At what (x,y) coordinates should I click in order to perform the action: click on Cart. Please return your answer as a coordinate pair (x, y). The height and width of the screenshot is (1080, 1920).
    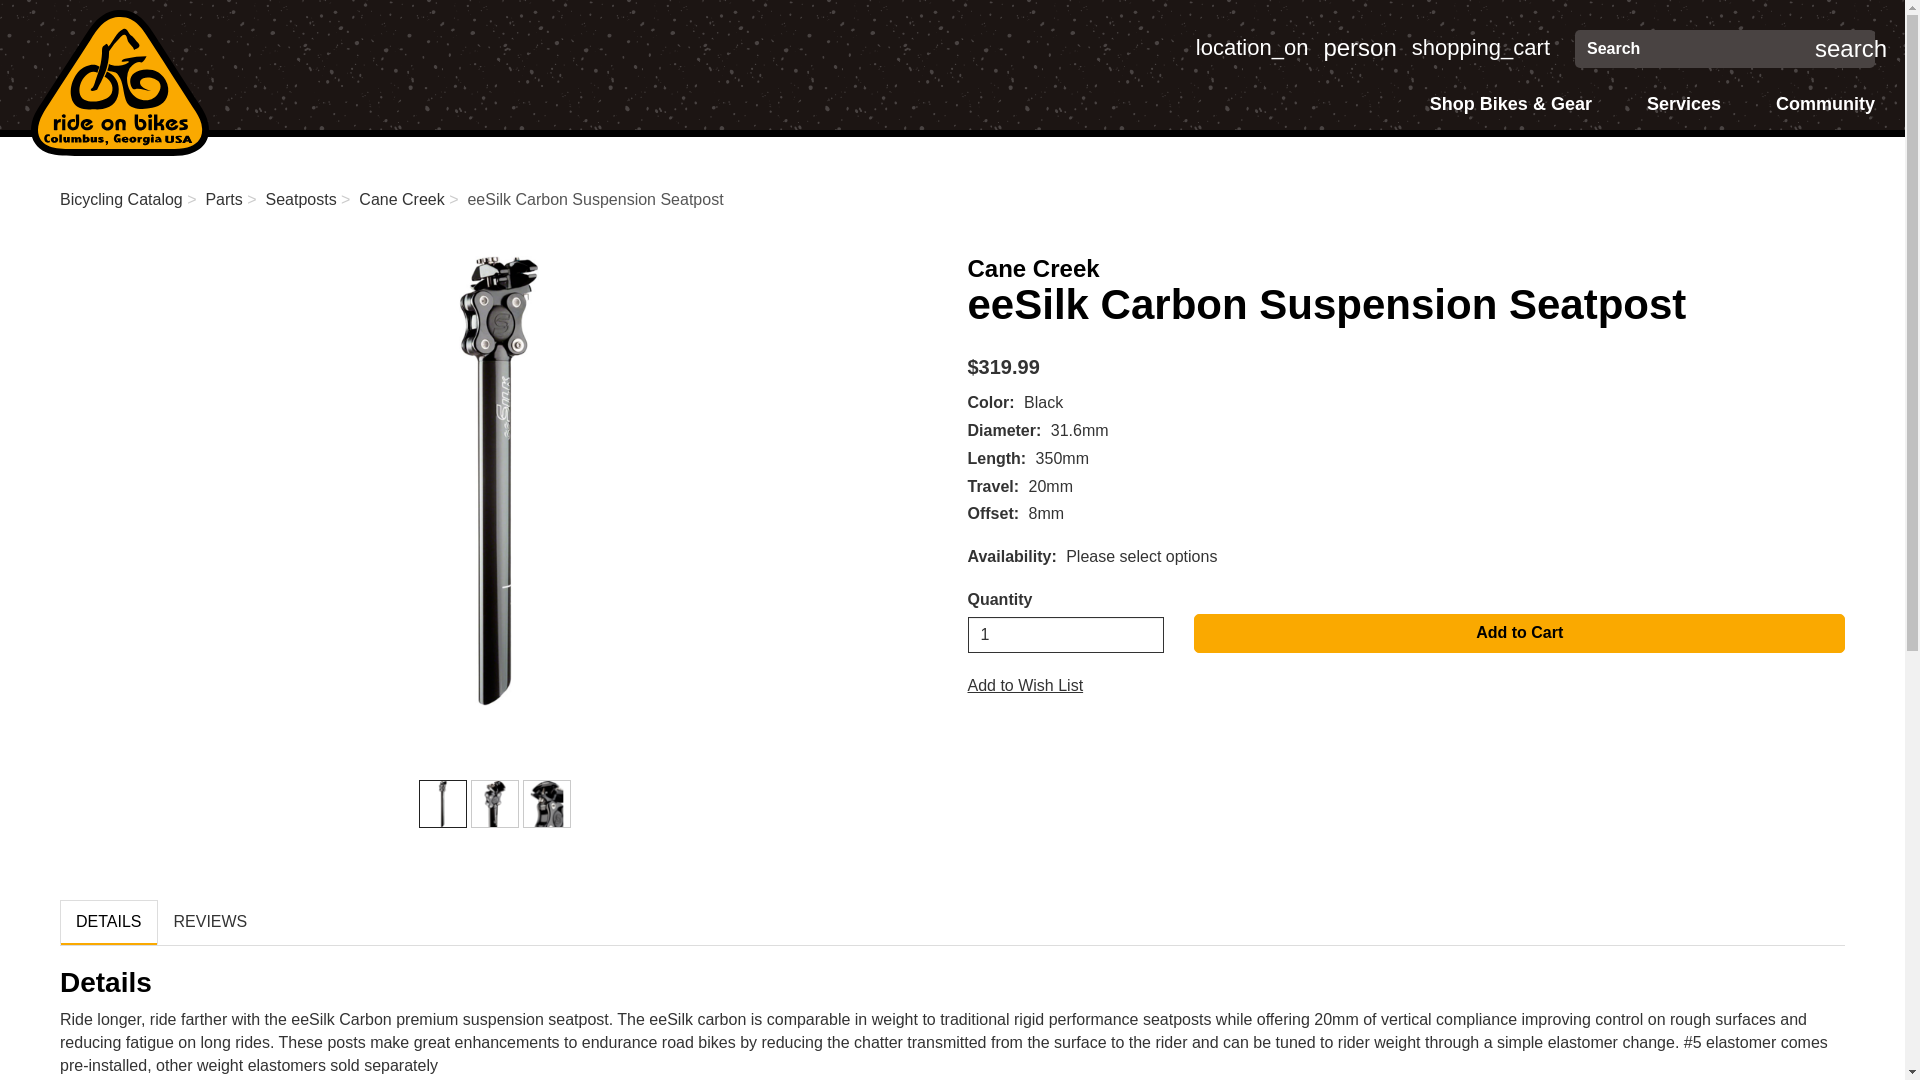
    Looking at the image, I should click on (1480, 48).